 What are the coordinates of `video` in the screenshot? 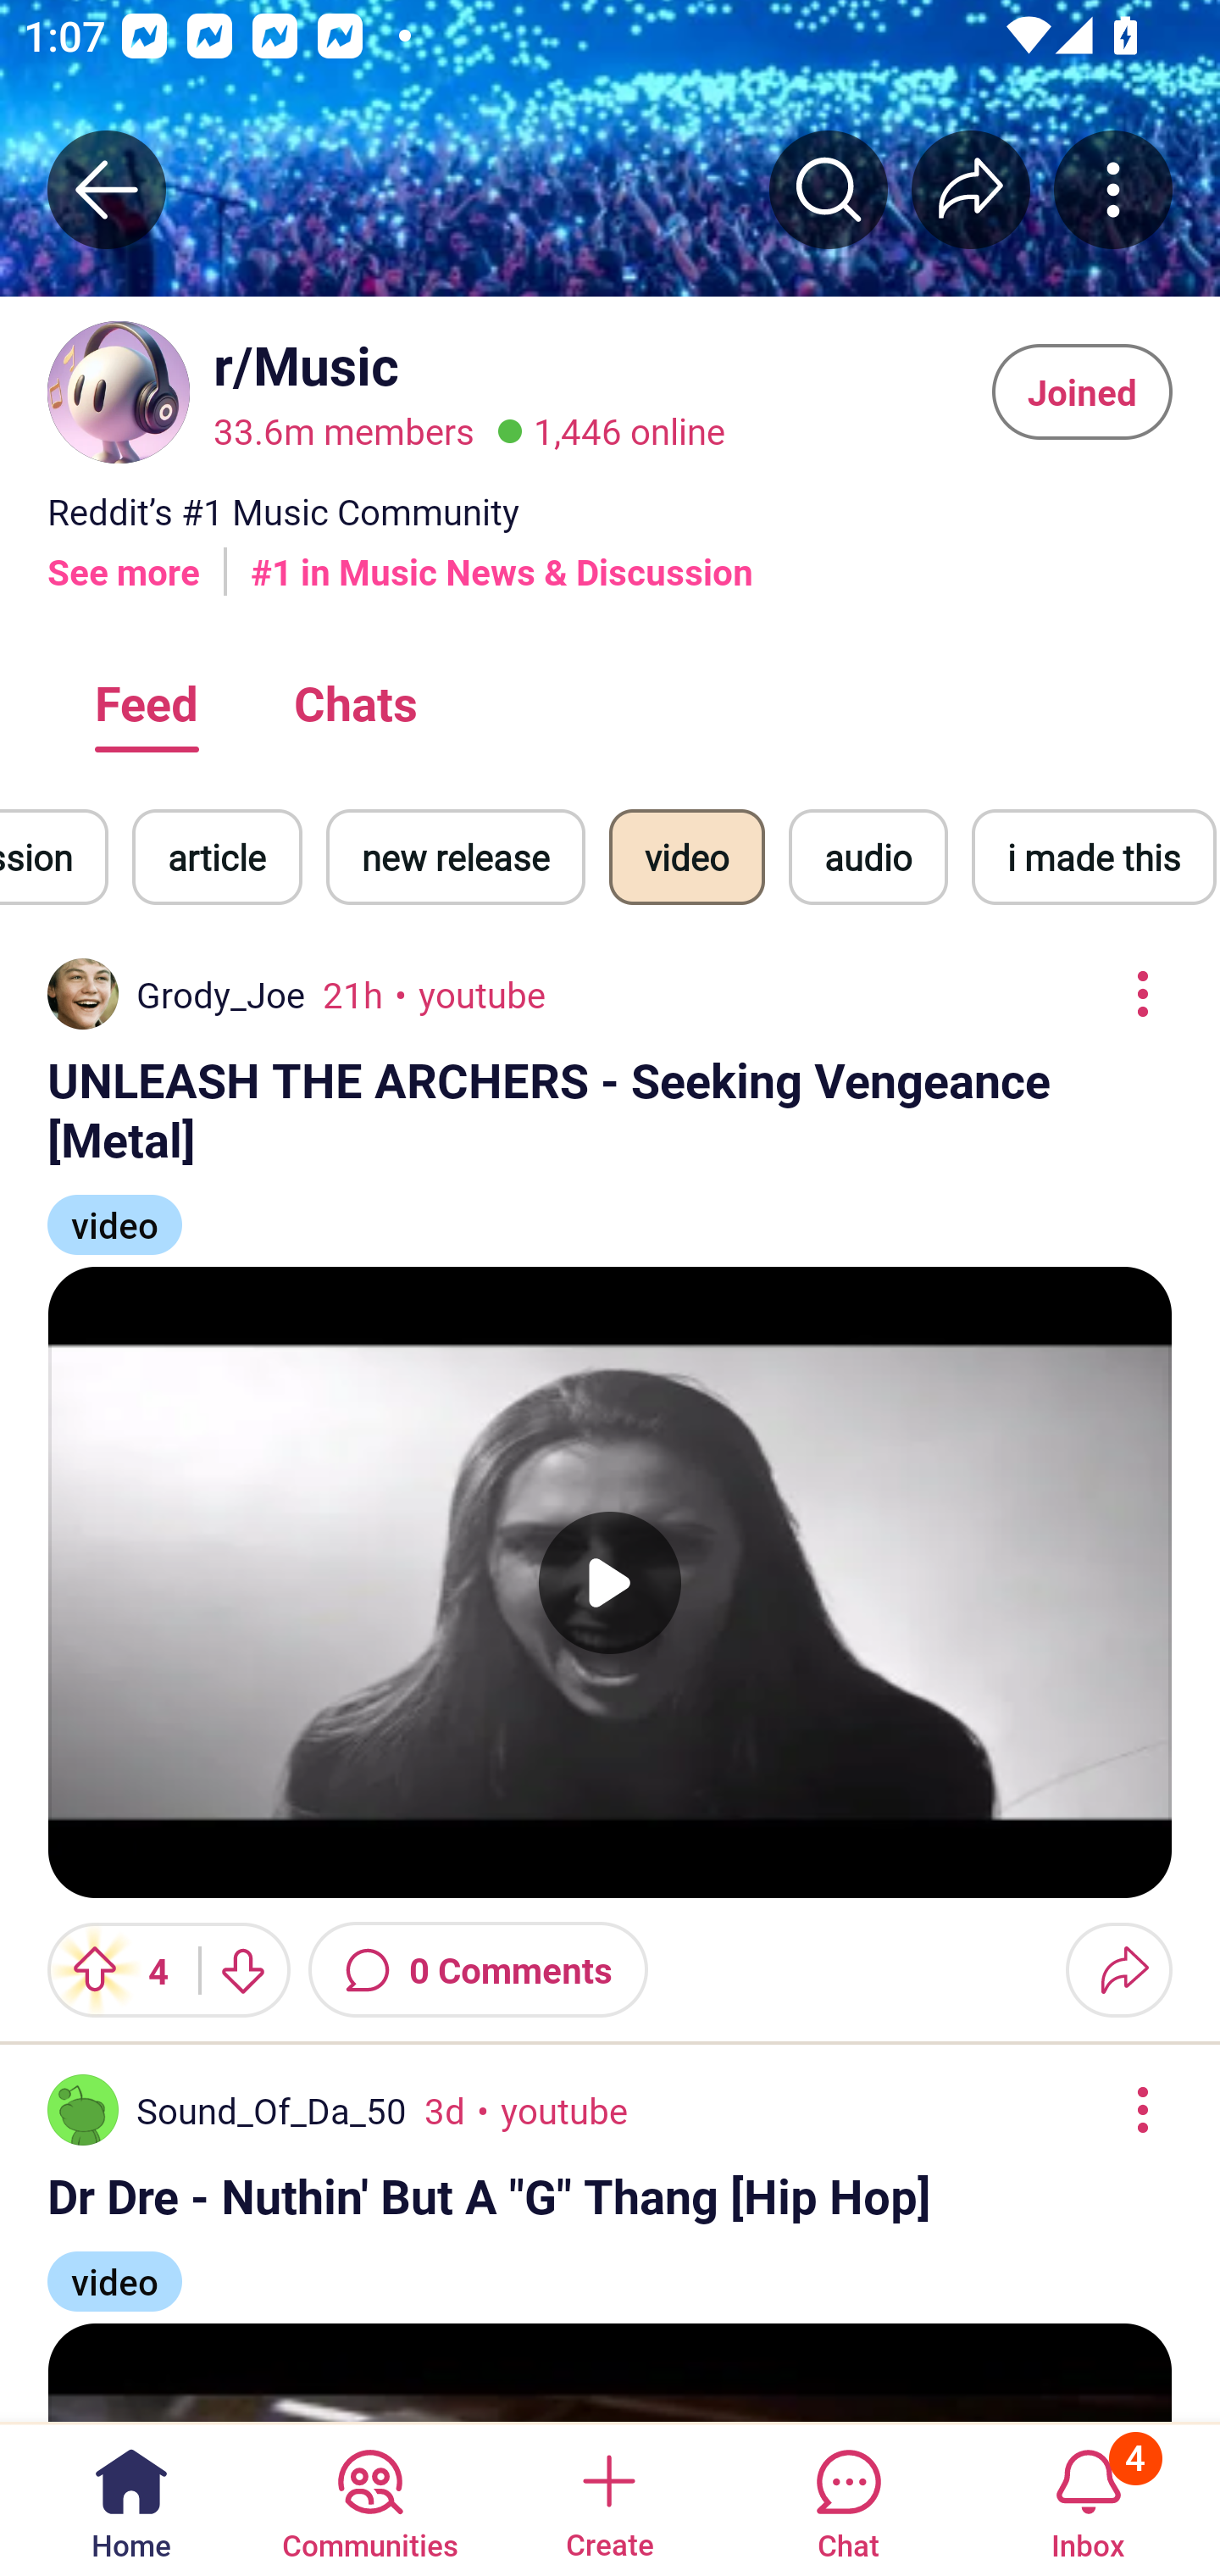 It's located at (115, 2267).